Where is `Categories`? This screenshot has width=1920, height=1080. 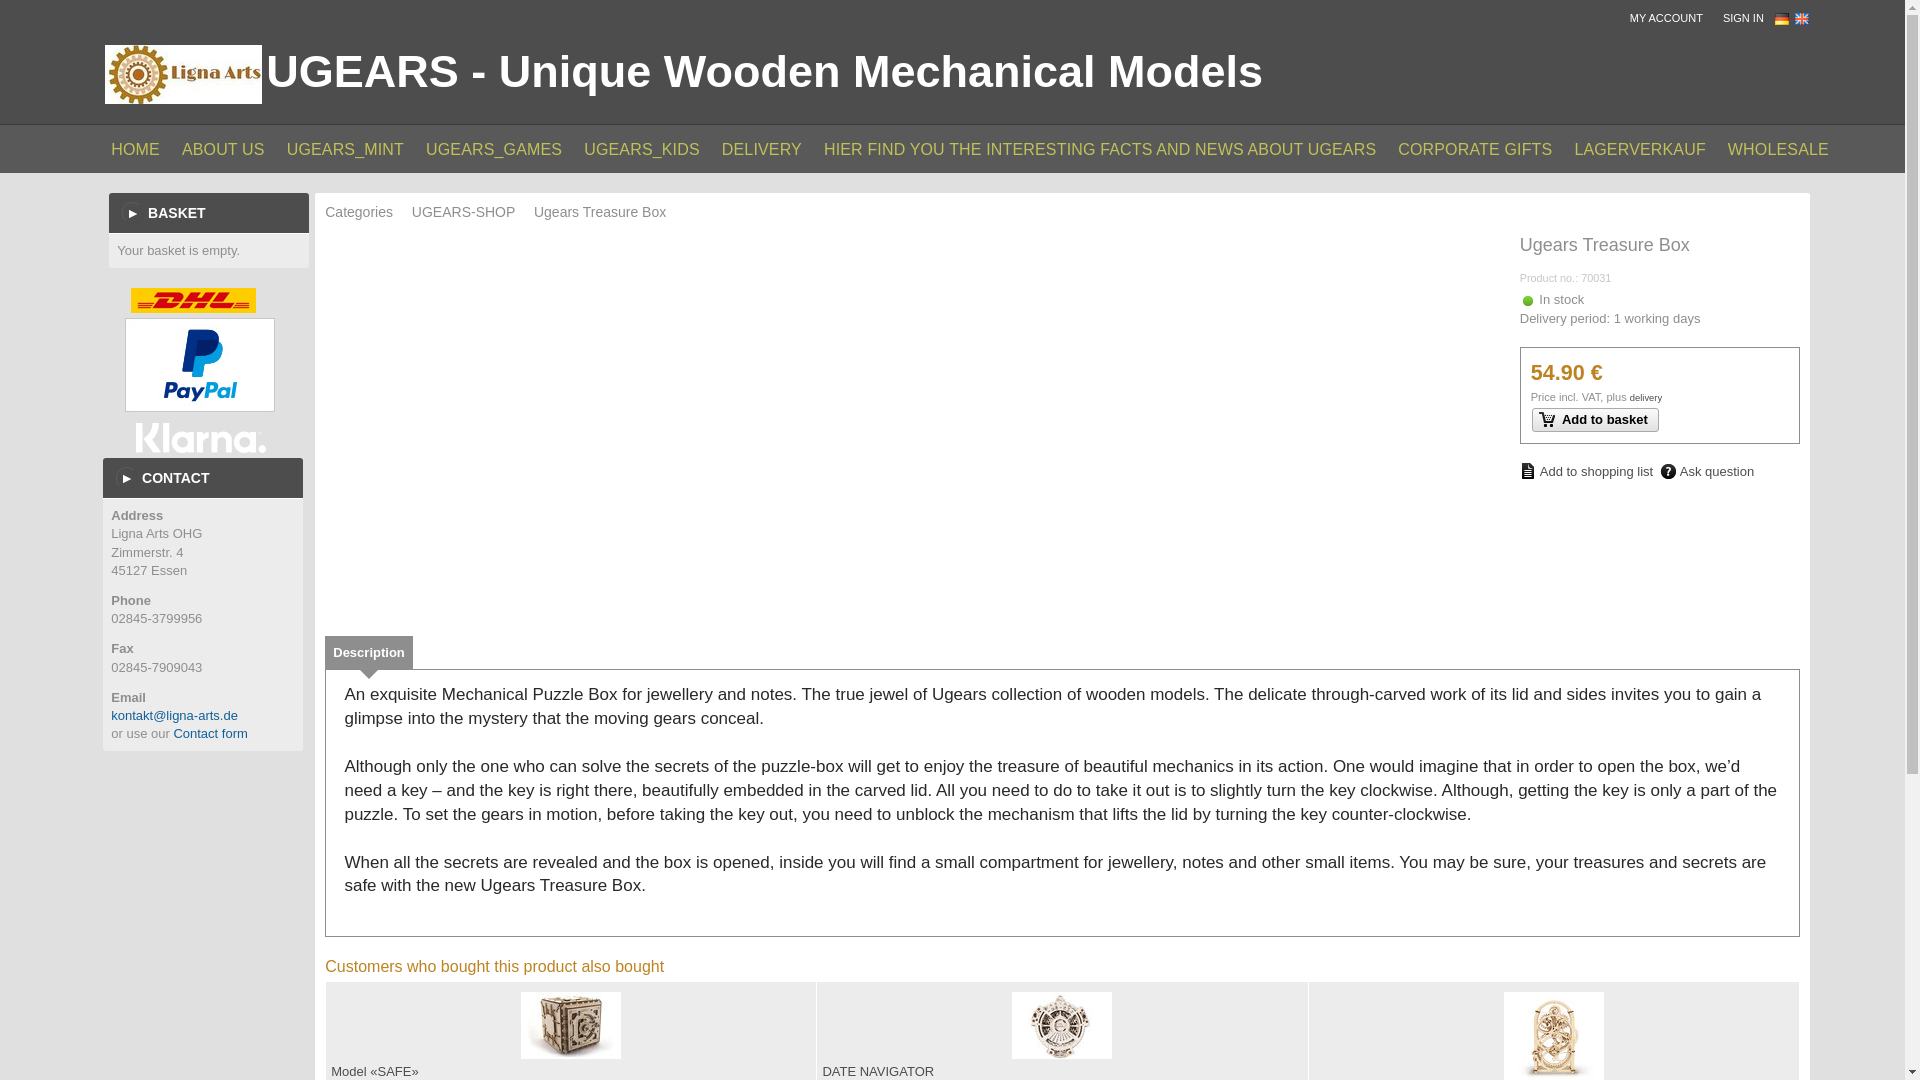 Categories is located at coordinates (366, 212).